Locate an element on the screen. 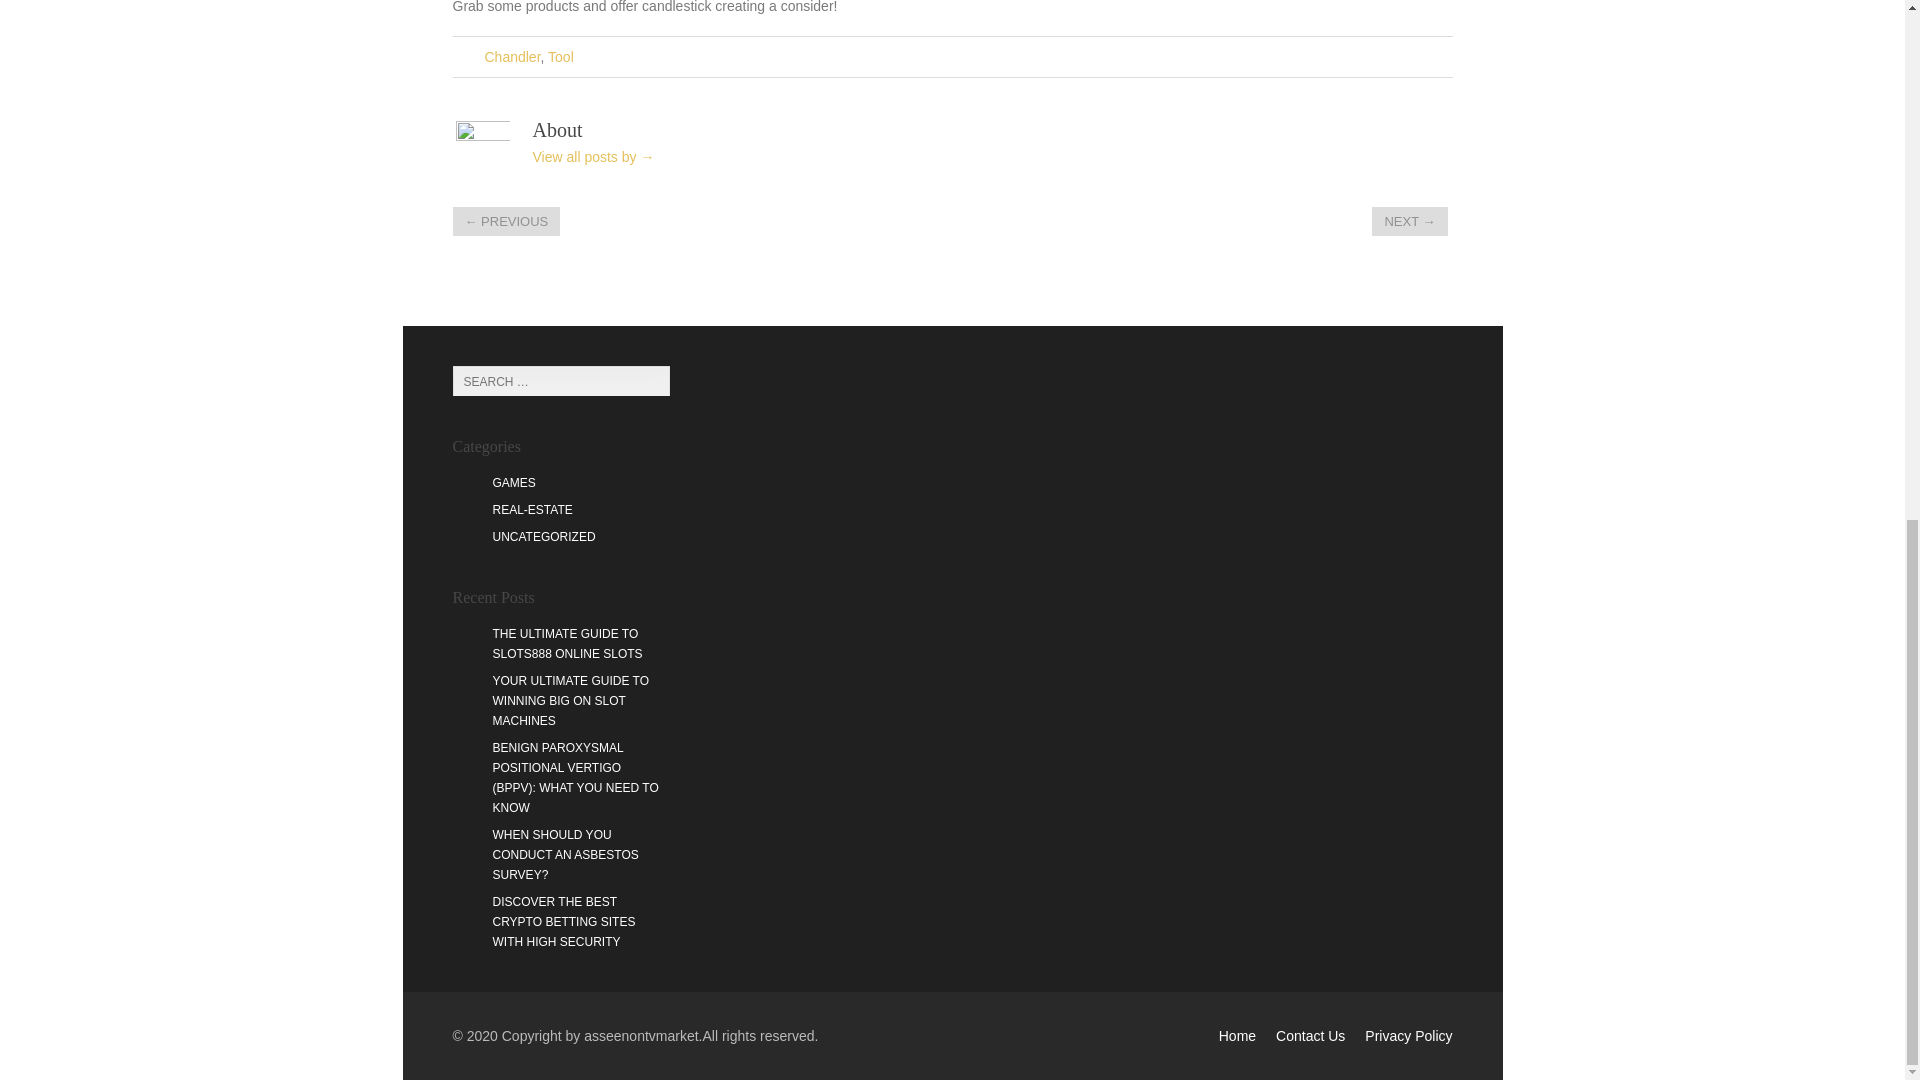 The image size is (1920, 1080). Chandler is located at coordinates (511, 56).